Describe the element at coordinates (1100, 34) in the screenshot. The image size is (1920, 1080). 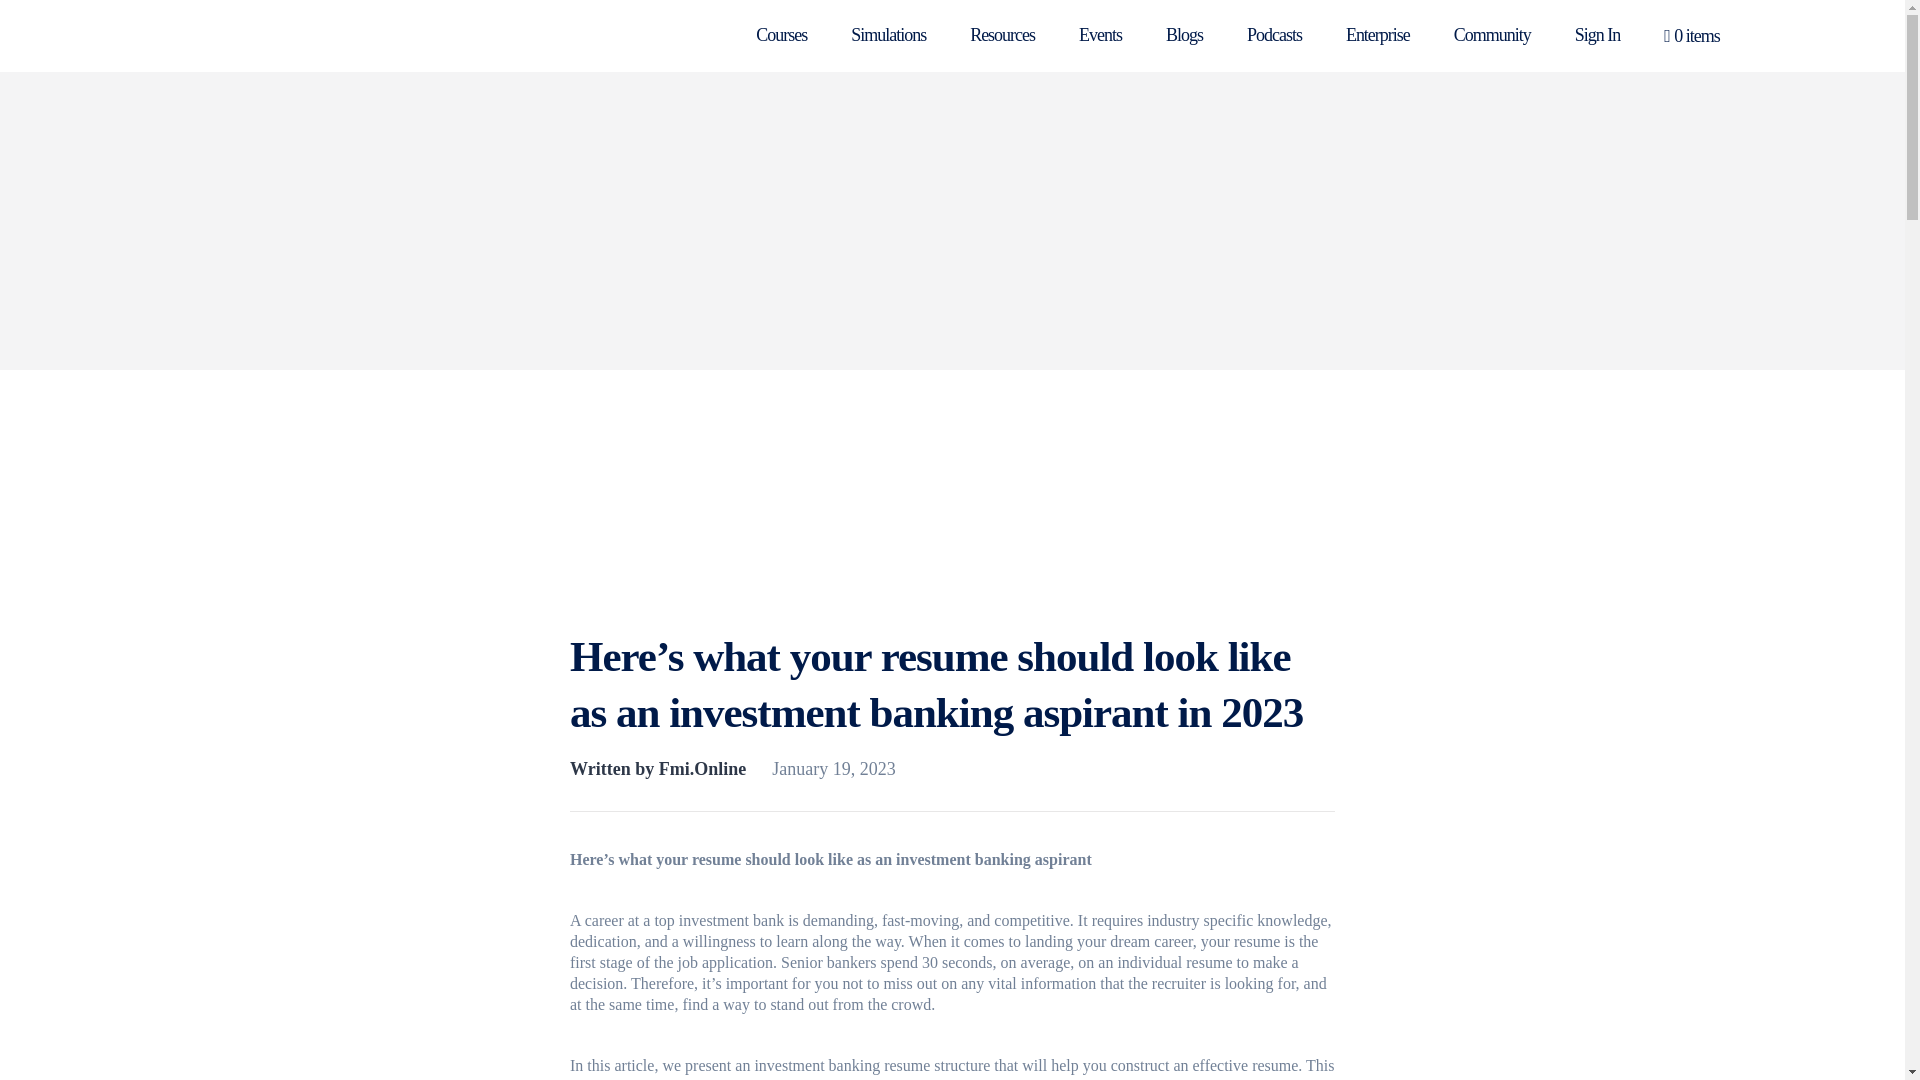
I see `Events` at that location.